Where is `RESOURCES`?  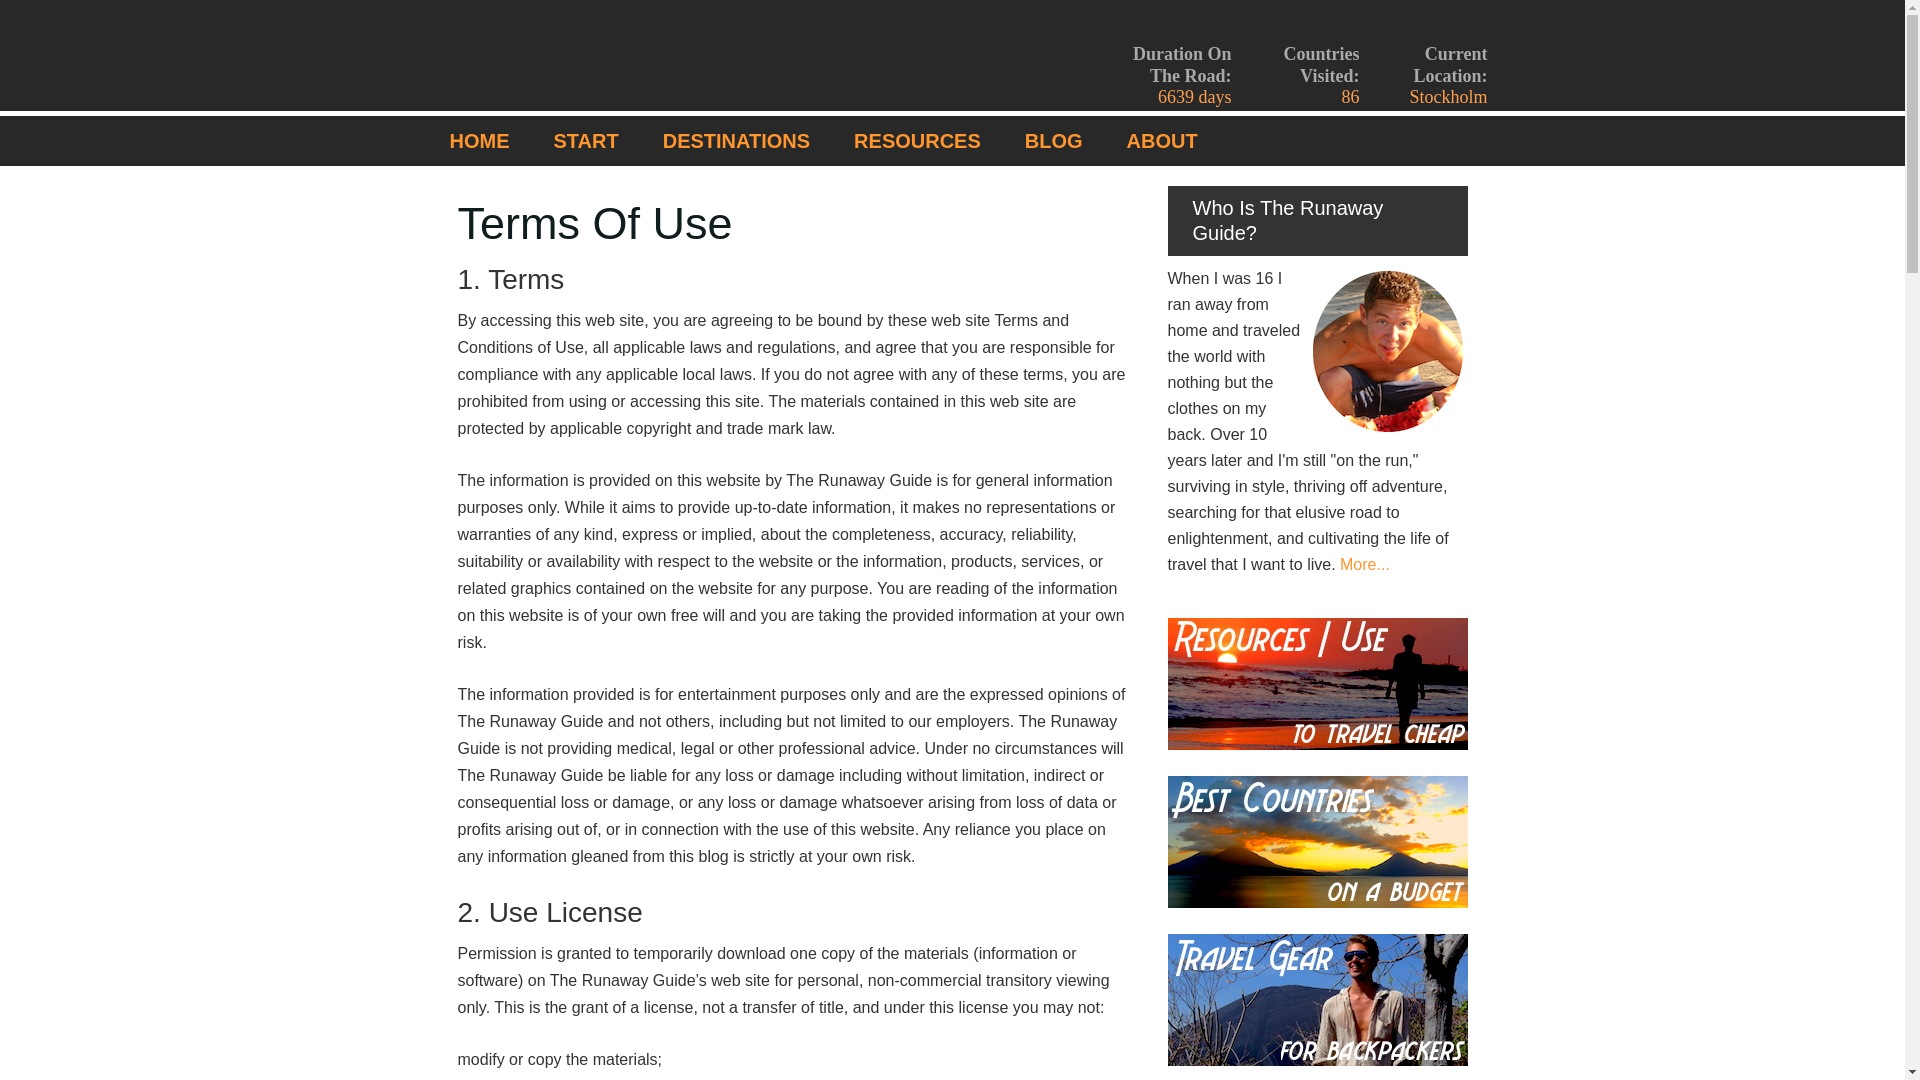 RESOURCES is located at coordinates (917, 140).